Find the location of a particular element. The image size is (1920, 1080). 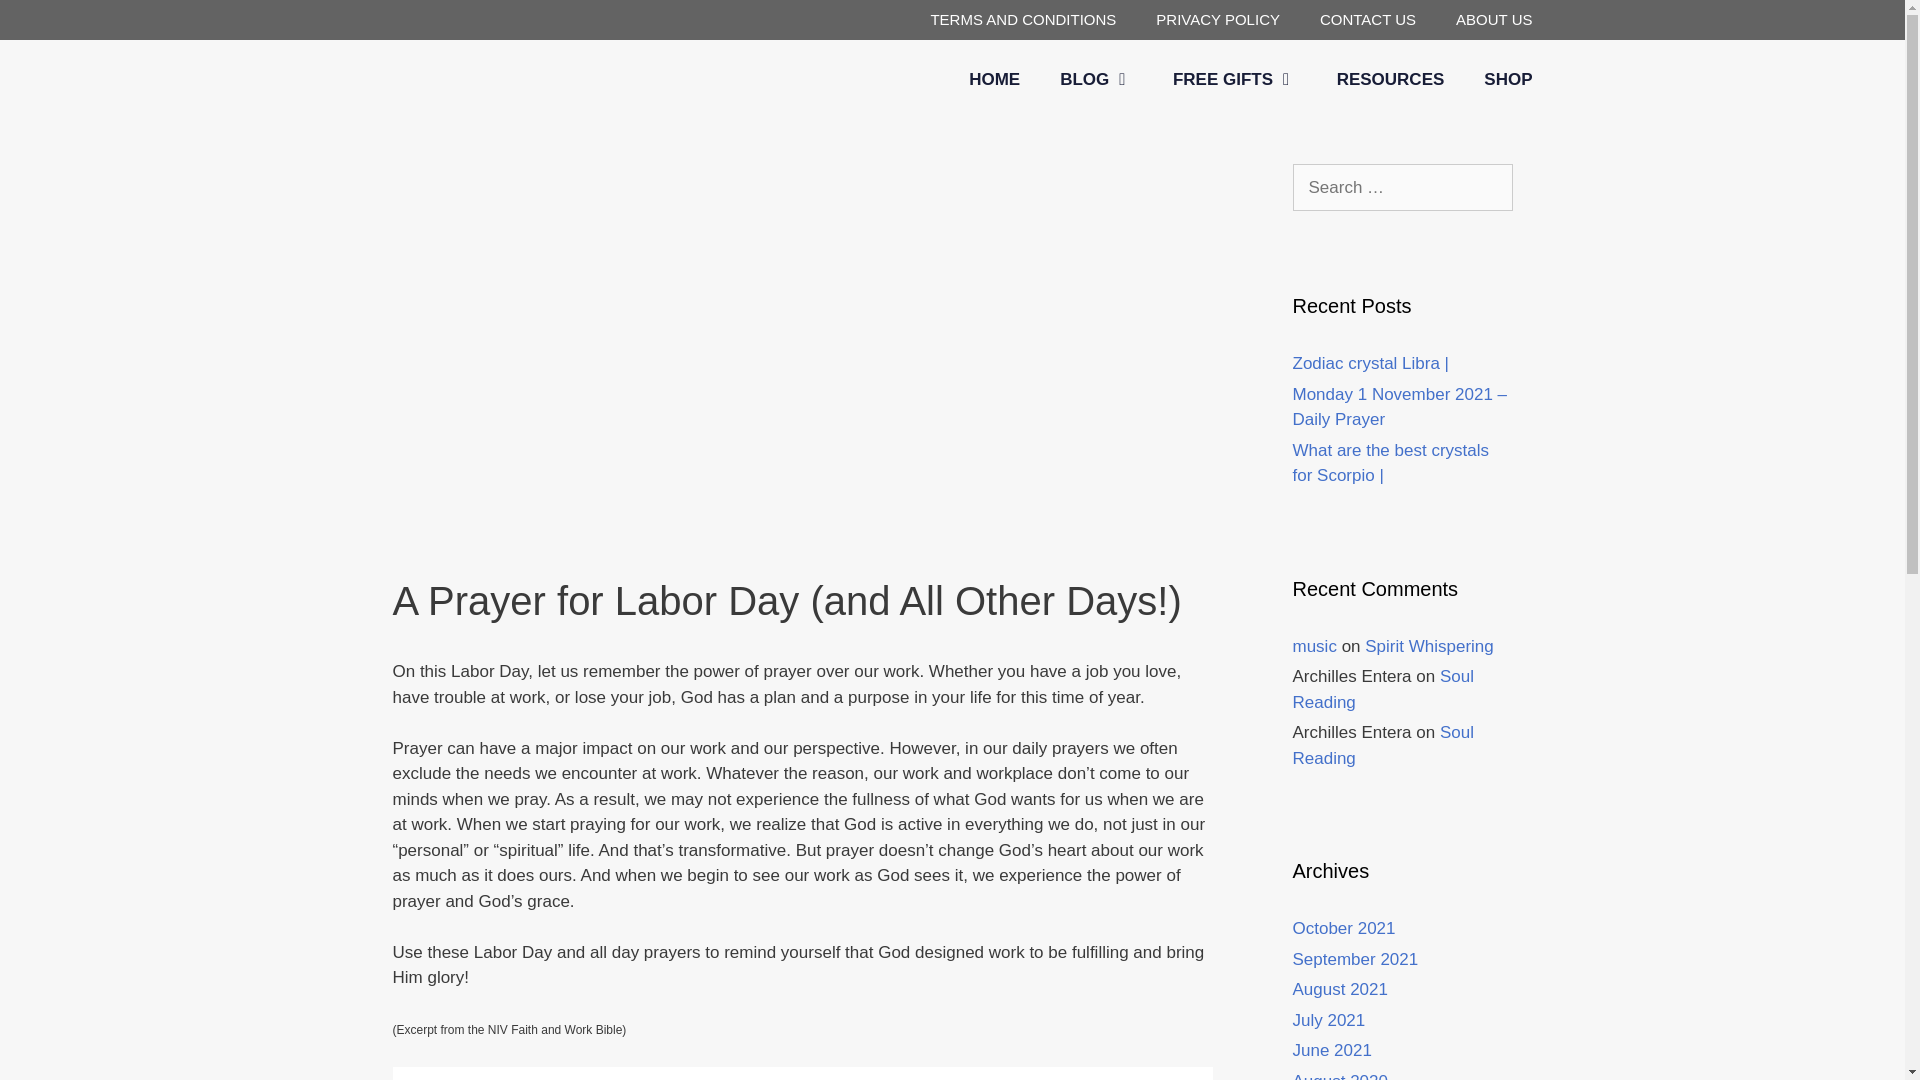

PRIVACY POLICY is located at coordinates (1218, 20).